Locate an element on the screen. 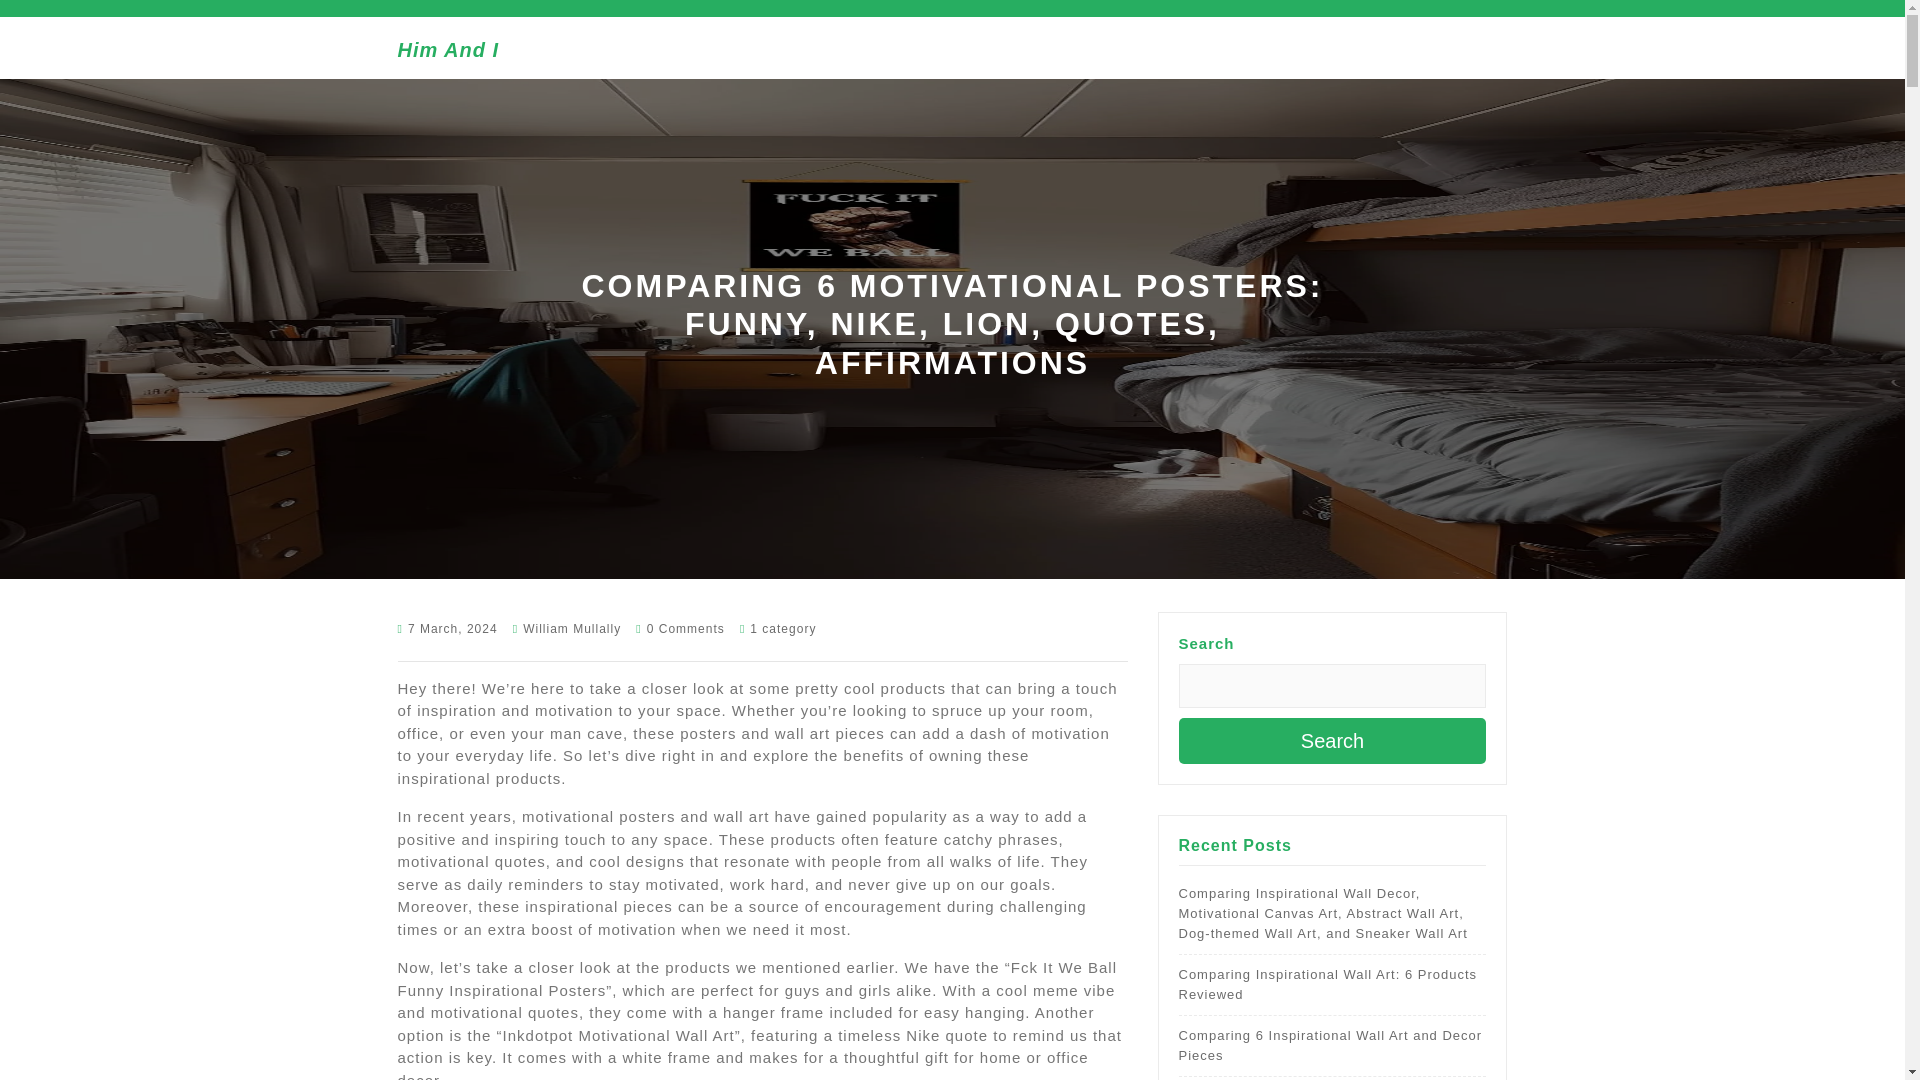 The width and height of the screenshot is (1920, 1080). Search is located at coordinates (1332, 740).